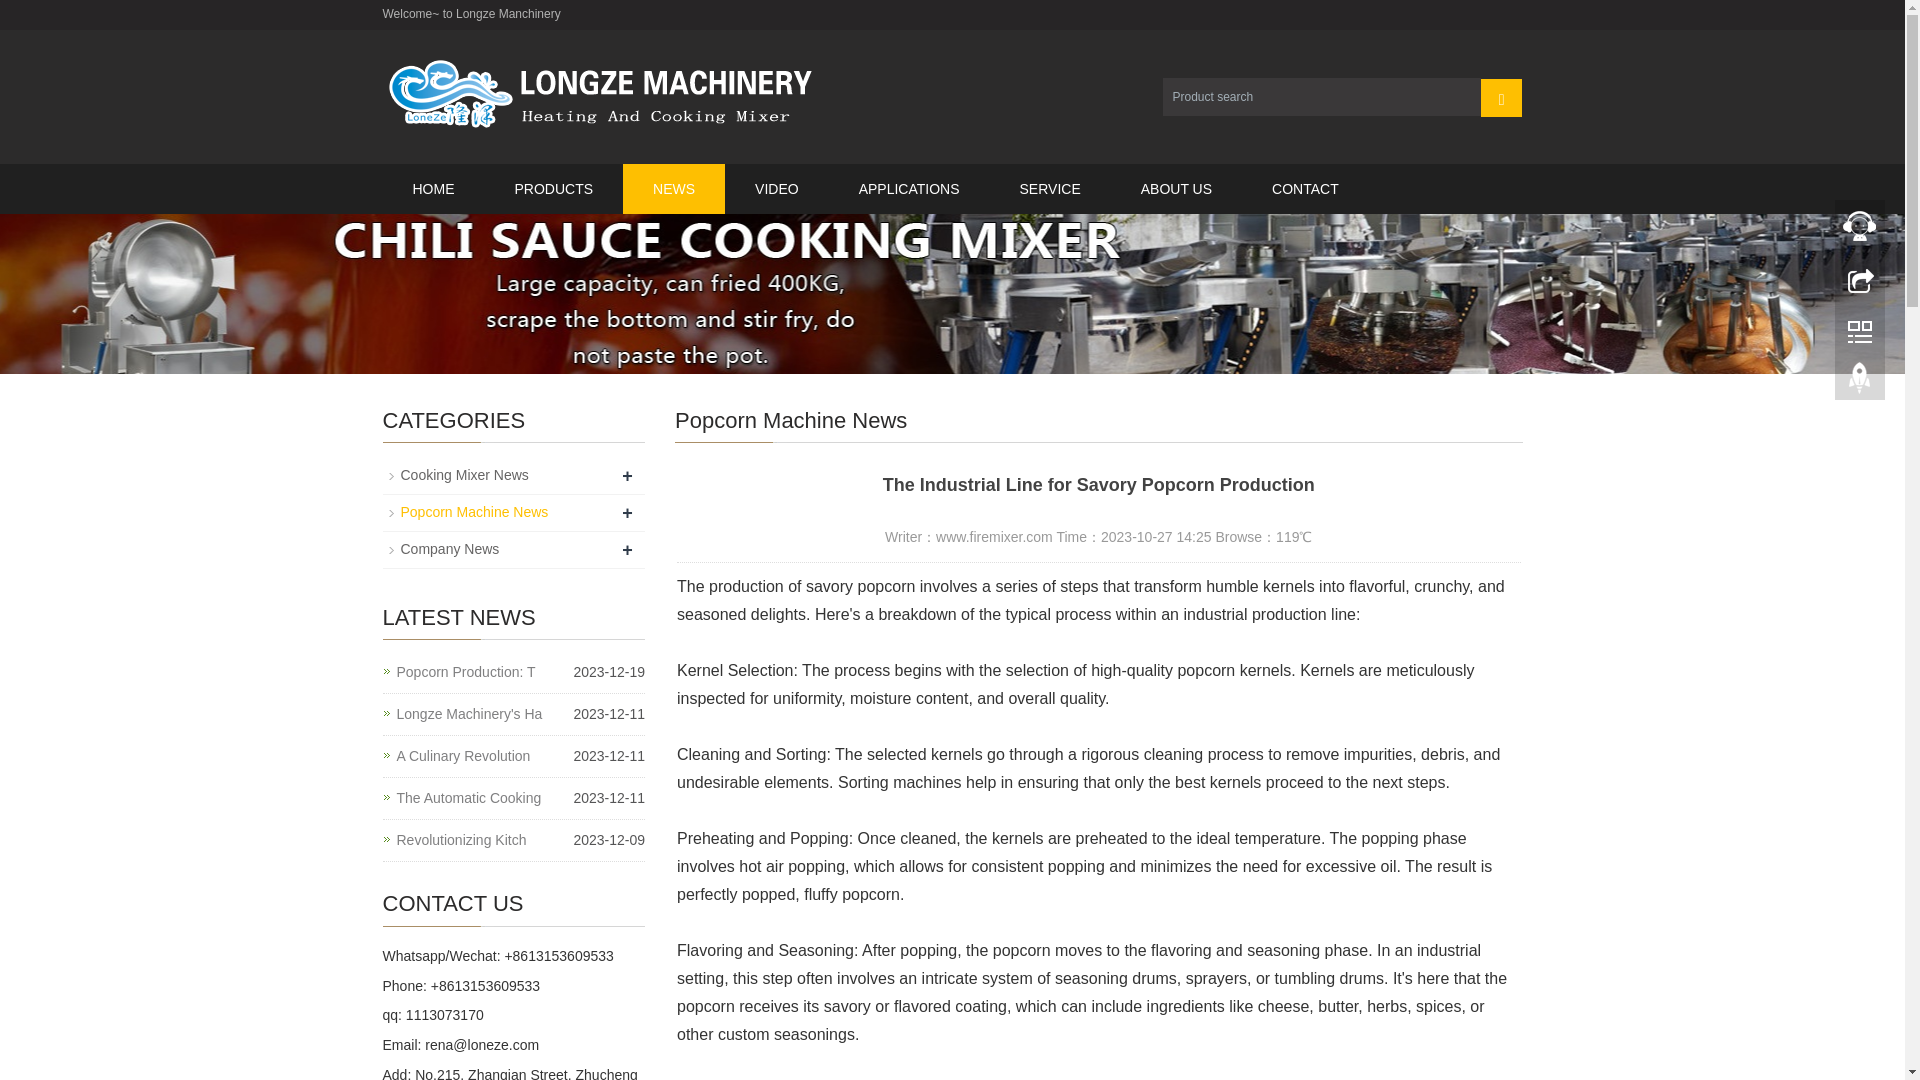 The height and width of the screenshot is (1080, 1920). What do you see at coordinates (468, 714) in the screenshot?
I see `Longze Machinery's Ha` at bounding box center [468, 714].